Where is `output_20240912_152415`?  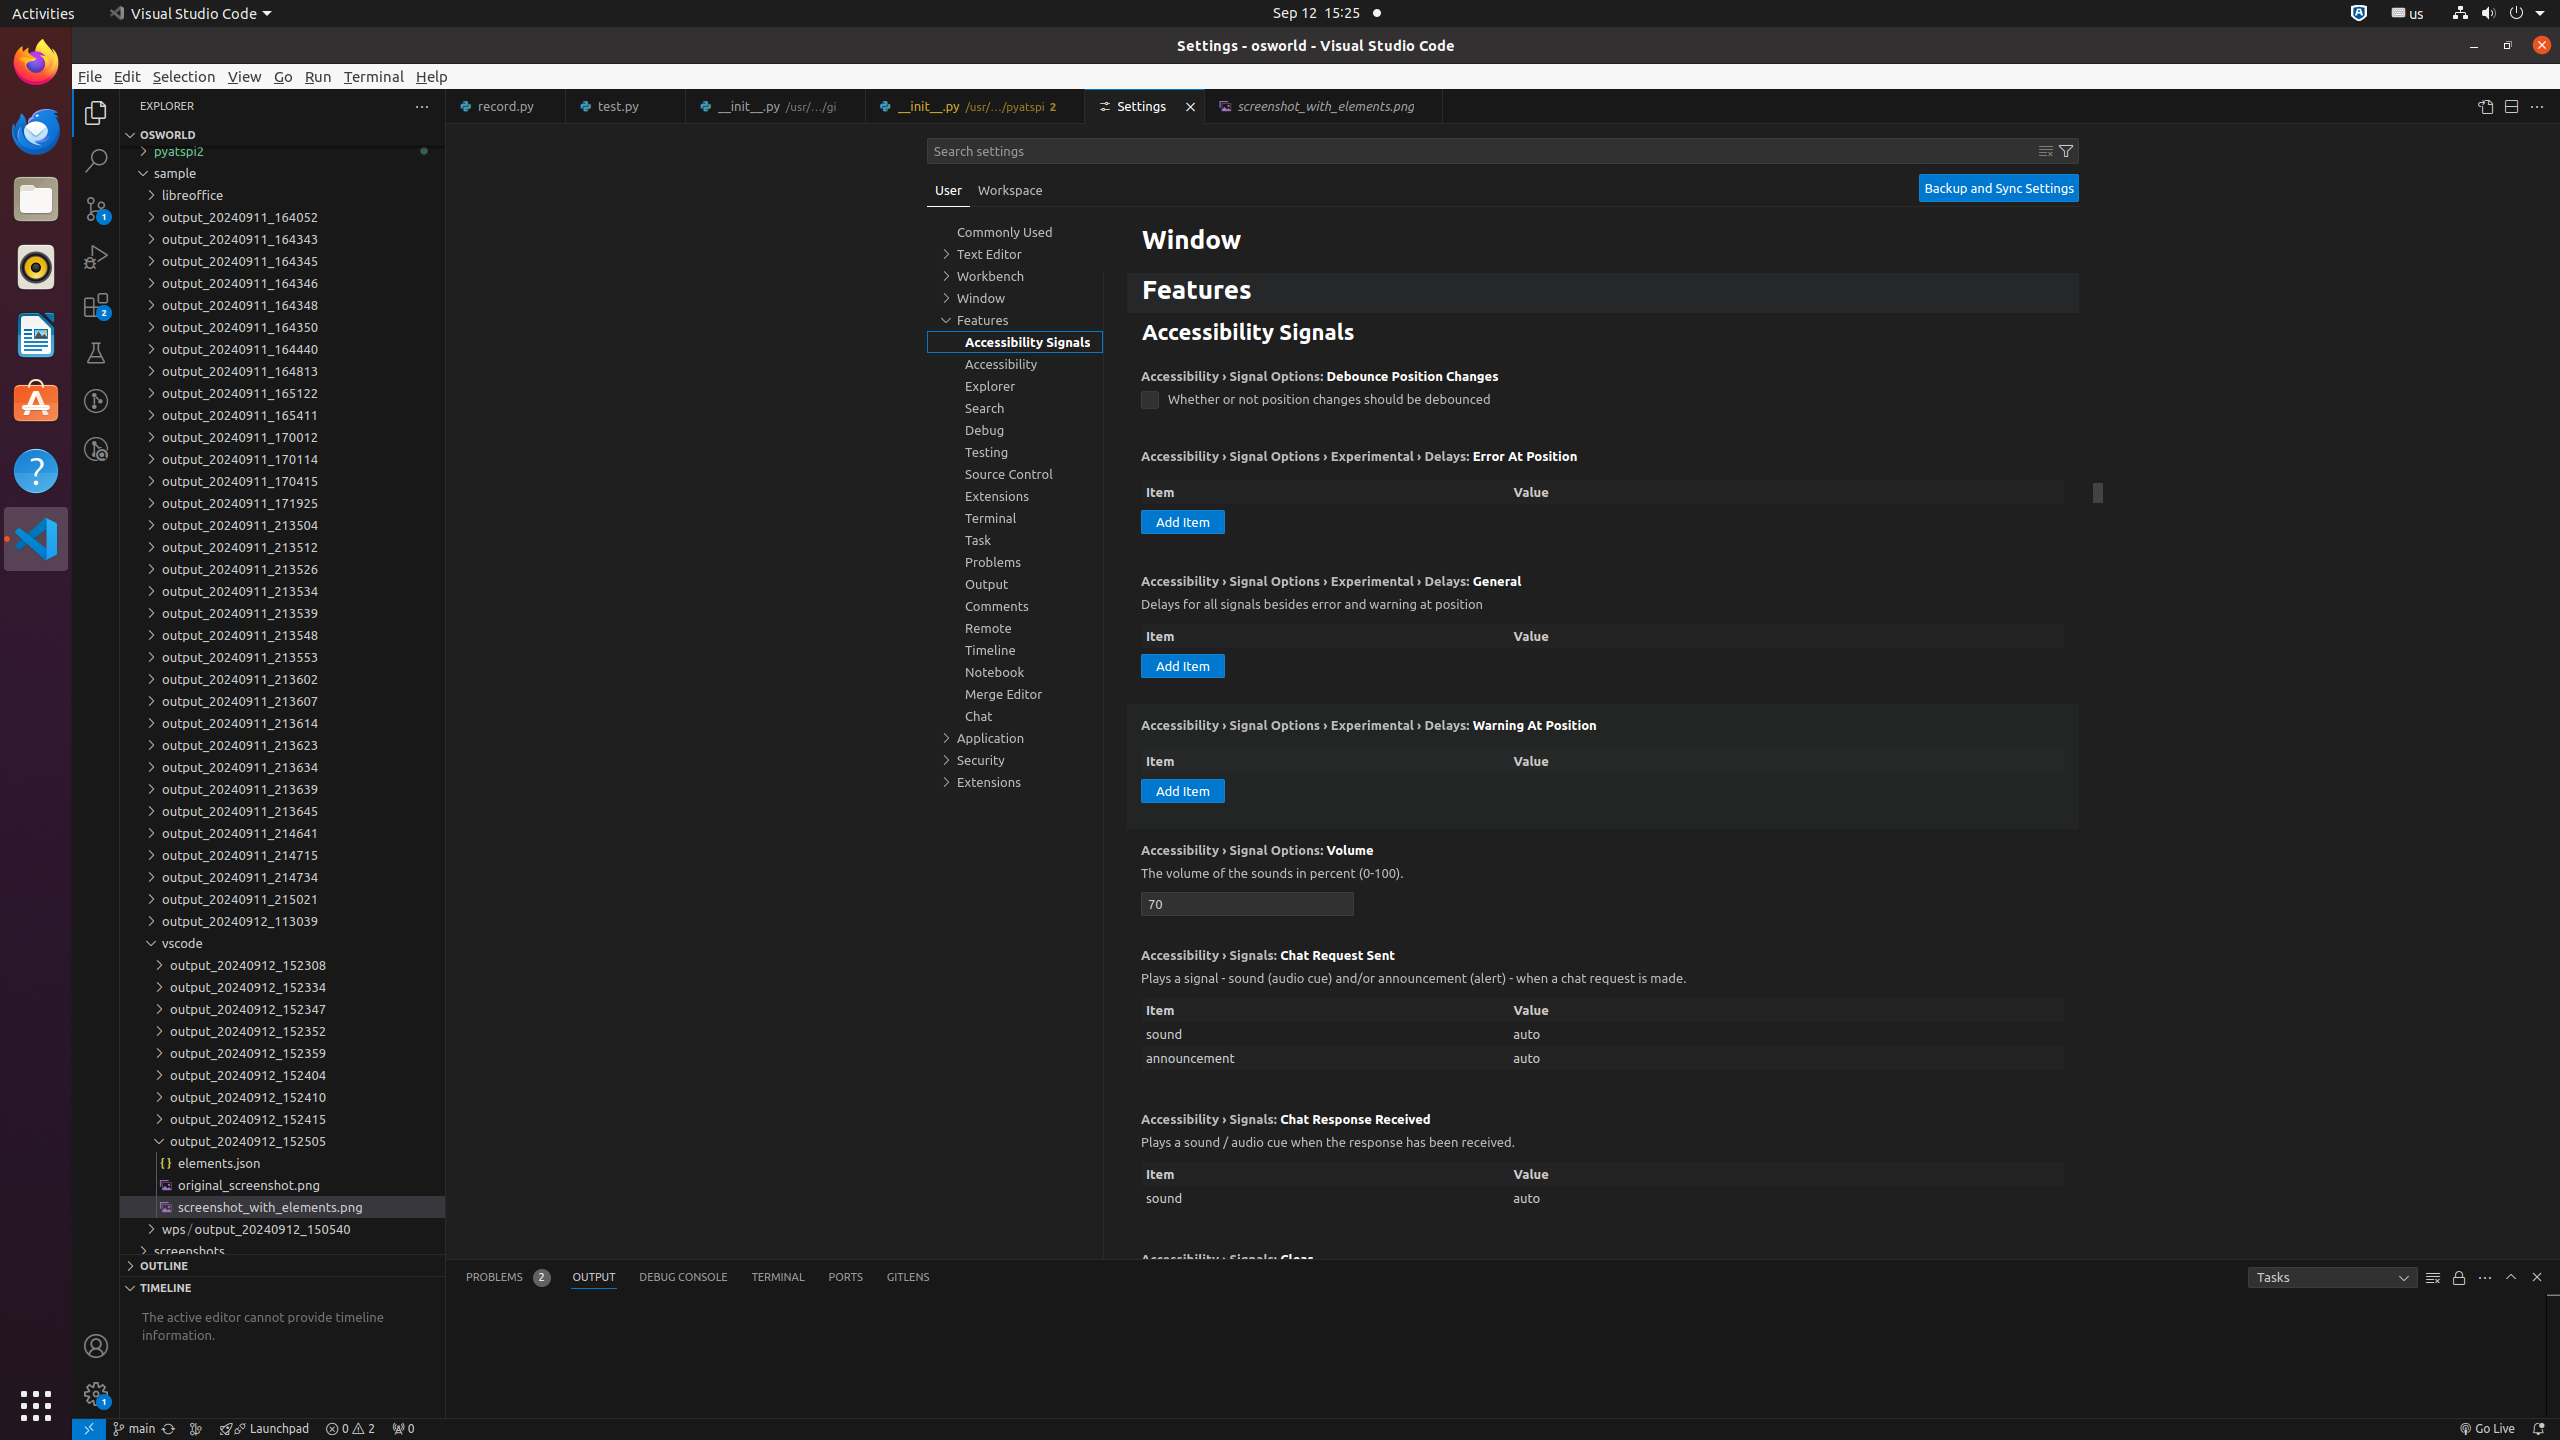
output_20240912_152415 is located at coordinates (282, 1119).